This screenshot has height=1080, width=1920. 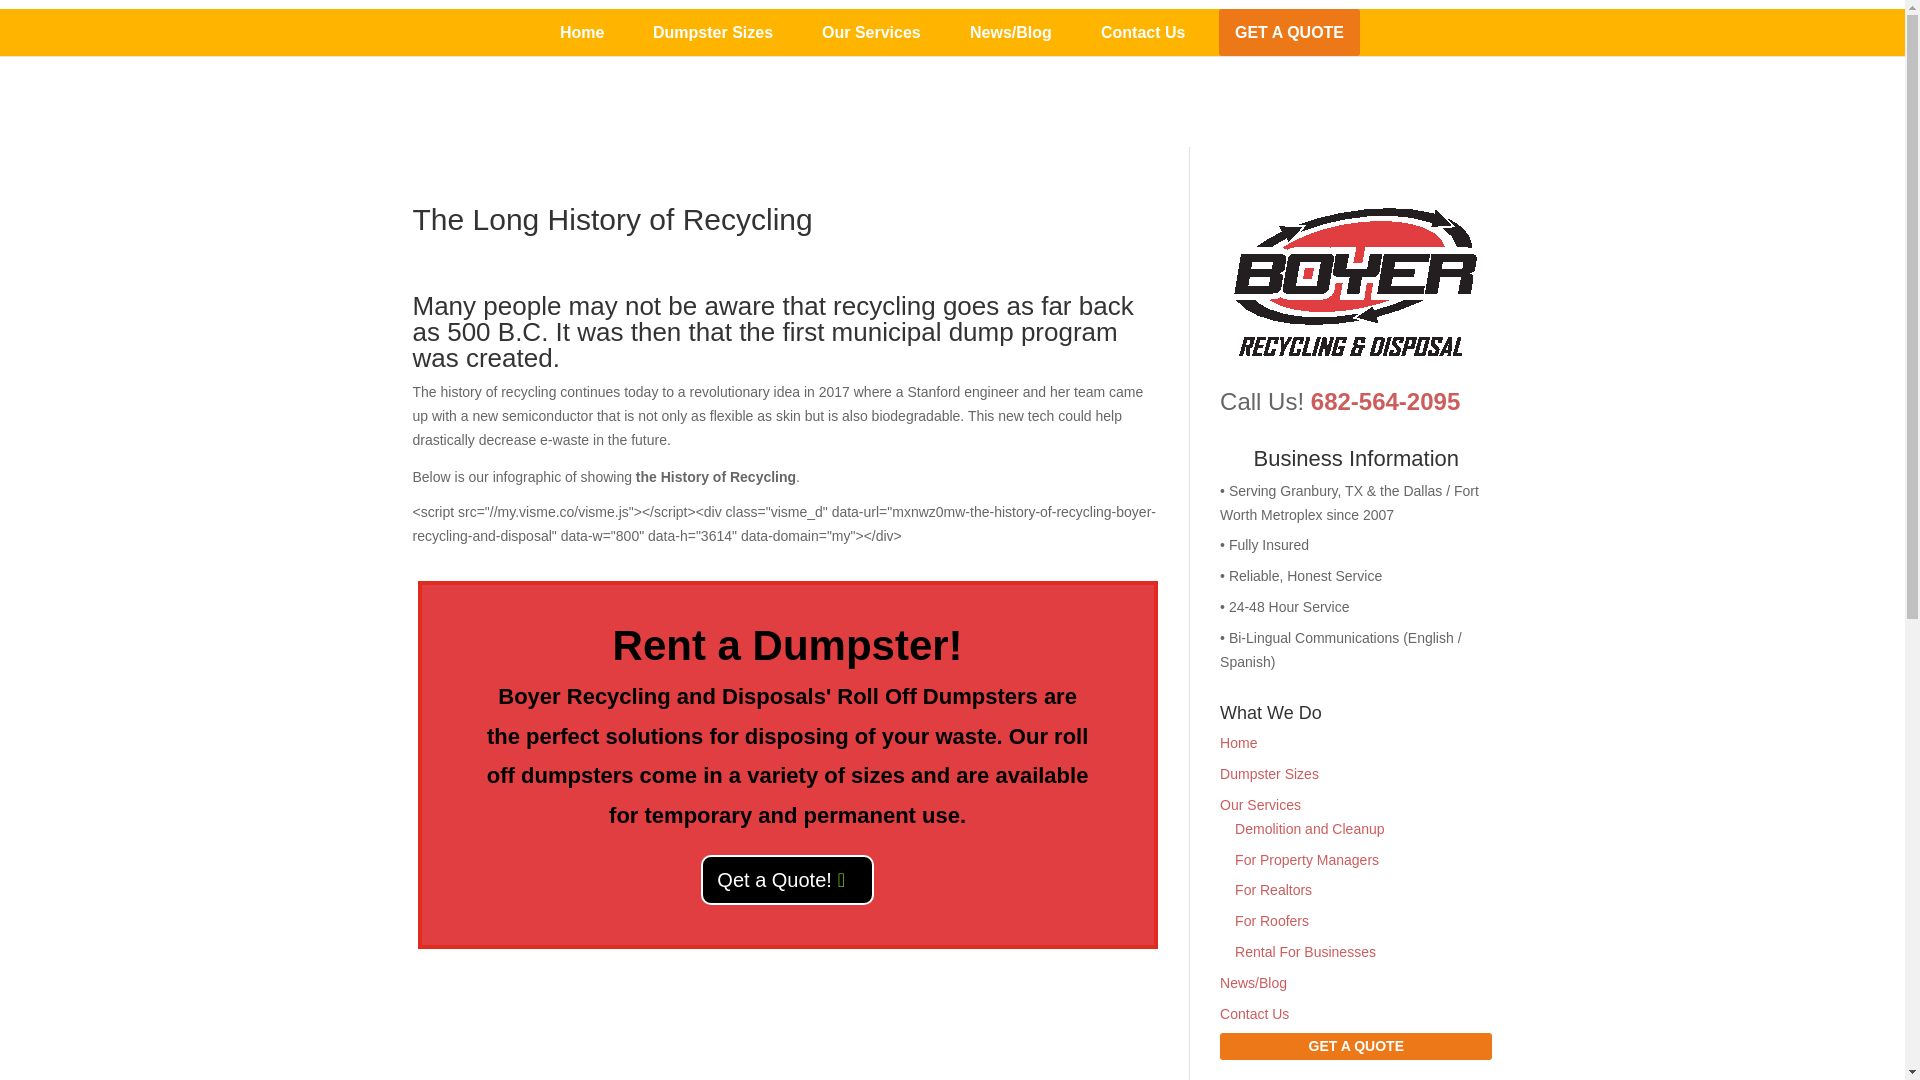 I want to click on For Roofers, so click(x=1272, y=920).